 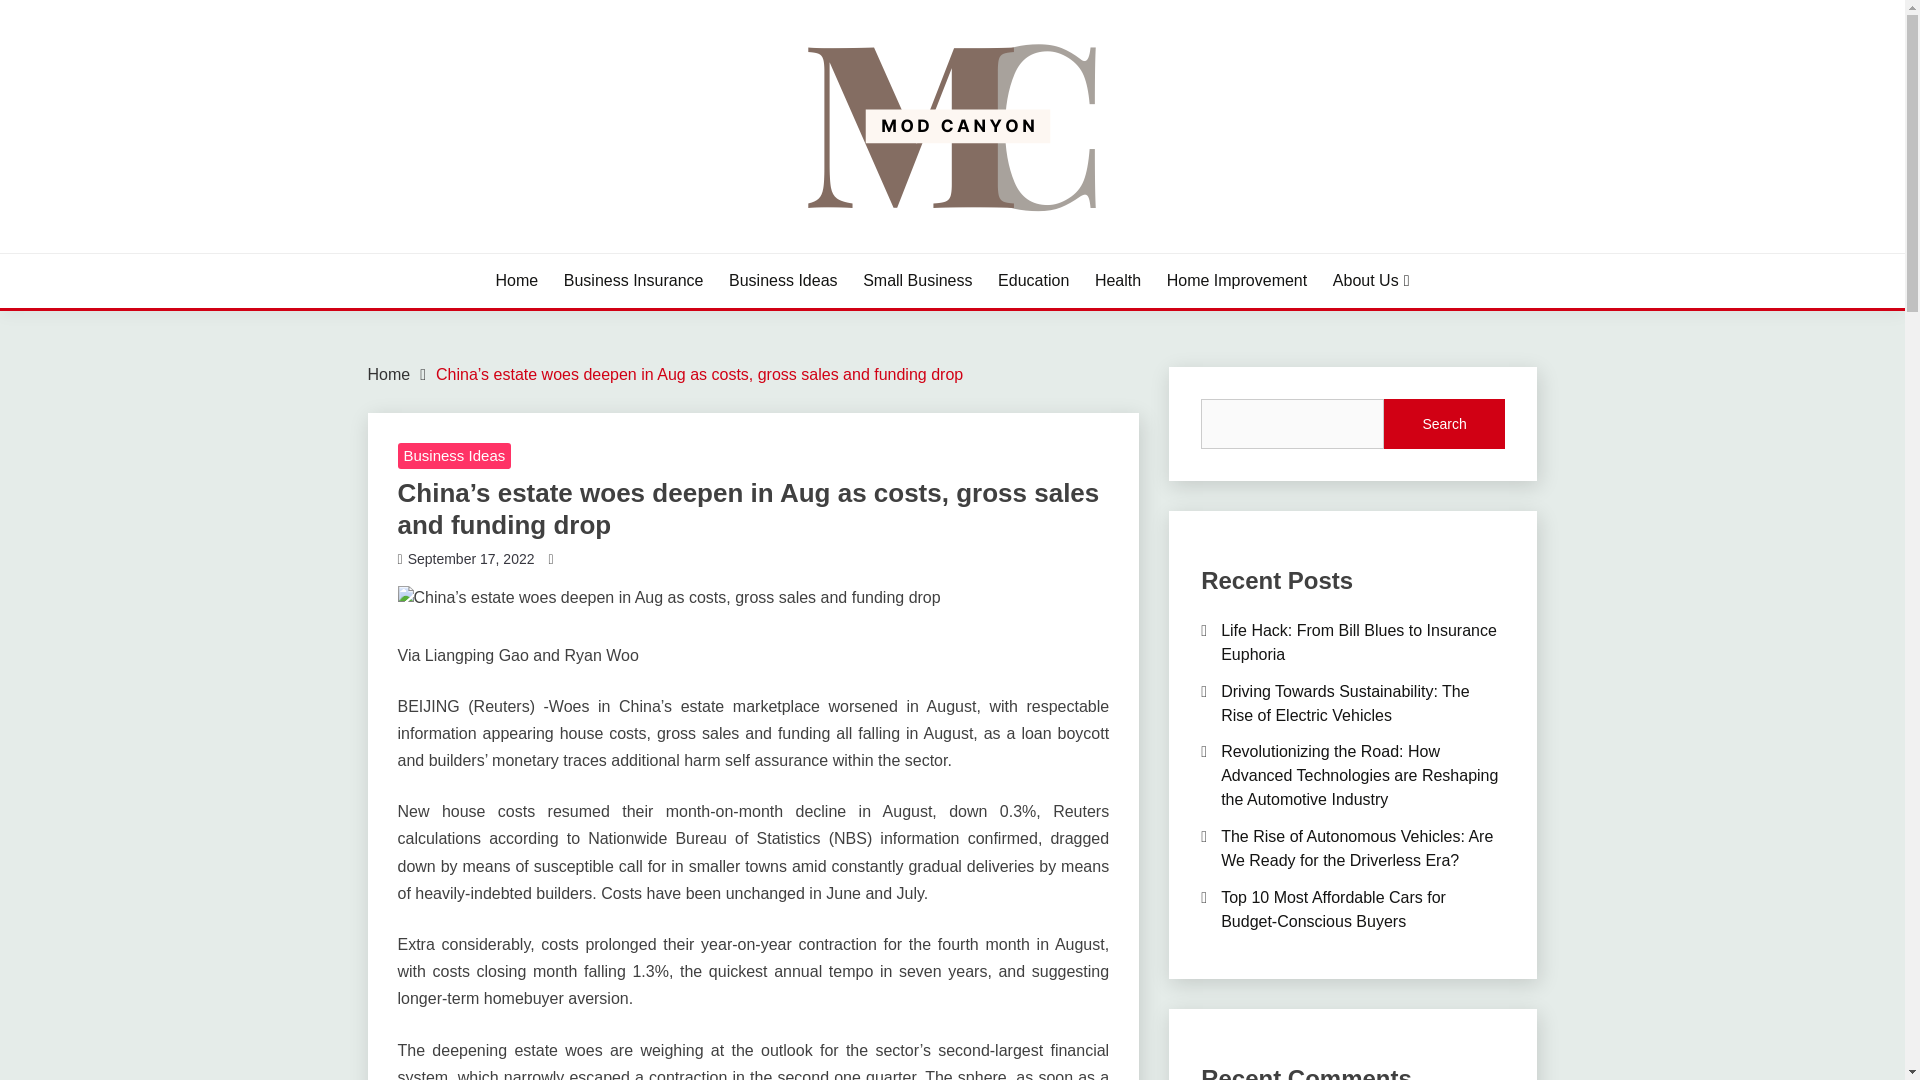 I want to click on Home, so click(x=389, y=374).